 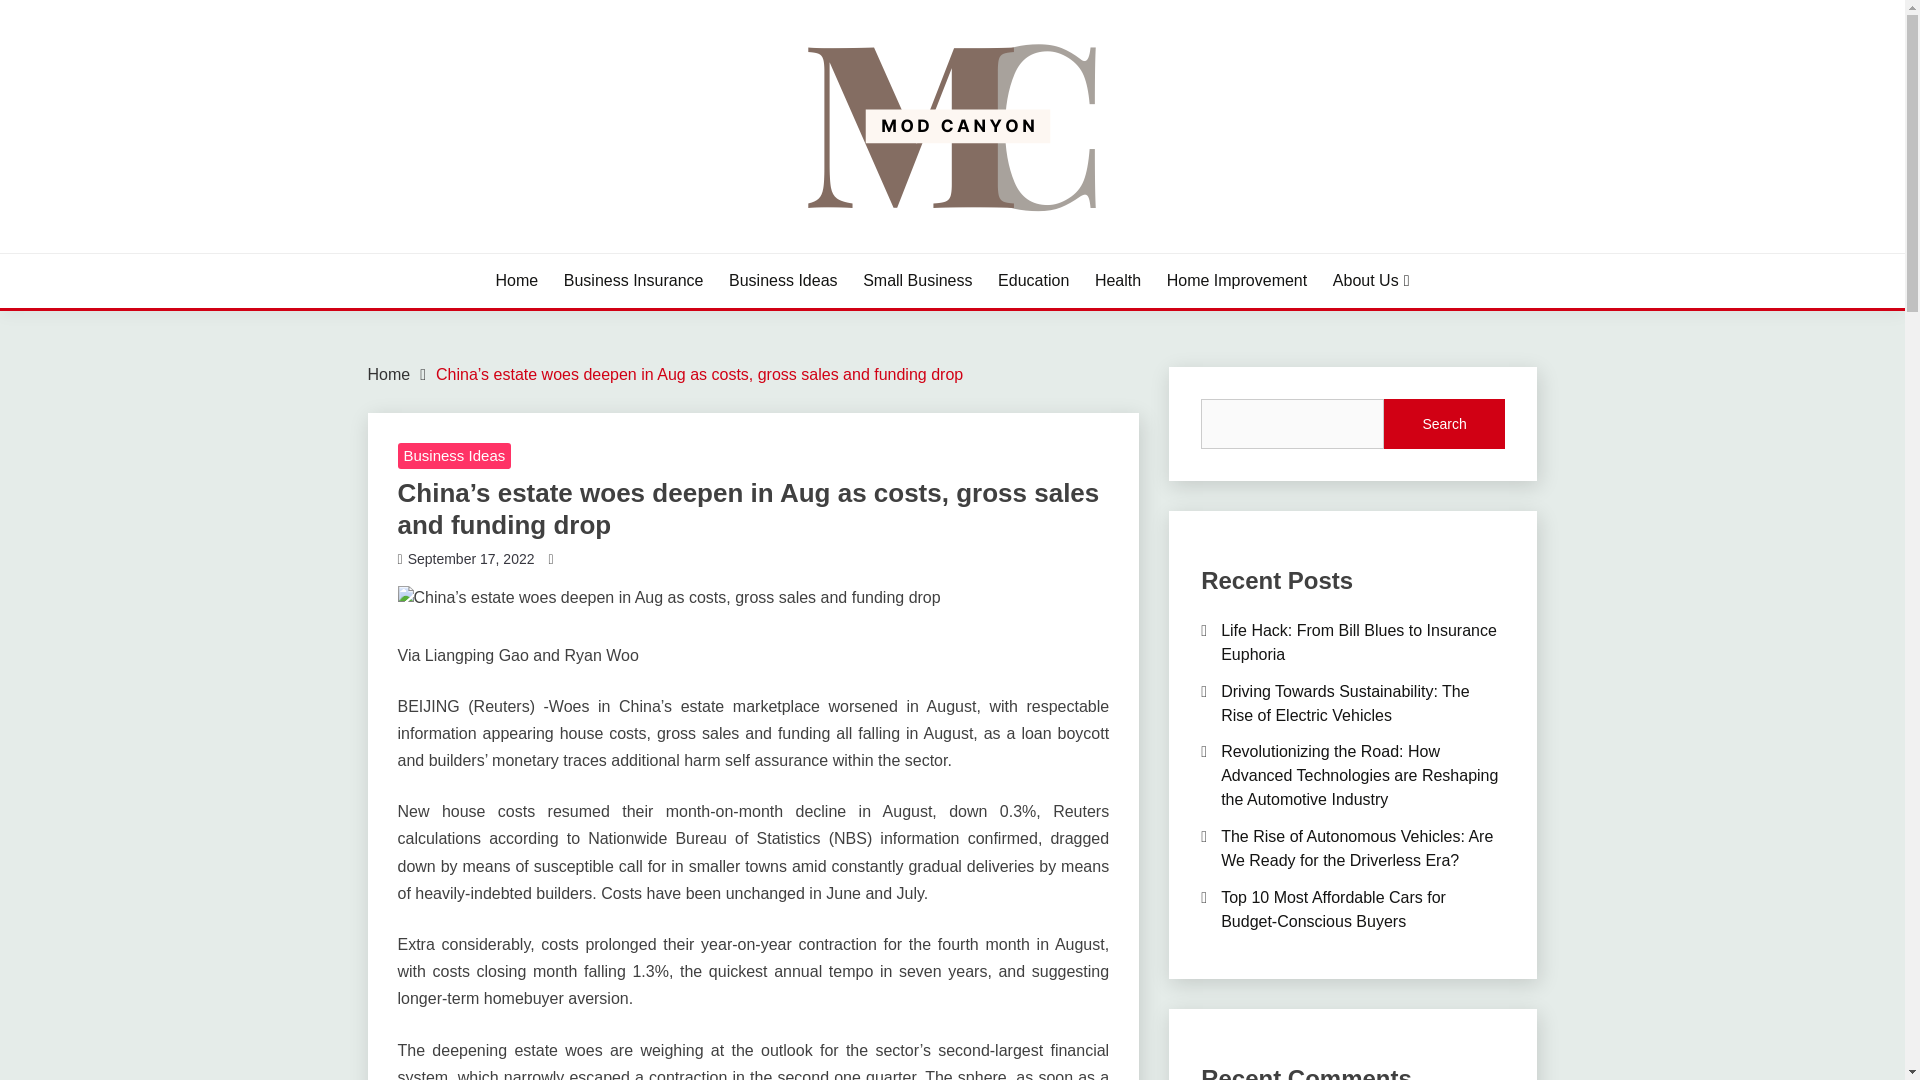 I want to click on Home, so click(x=389, y=374).